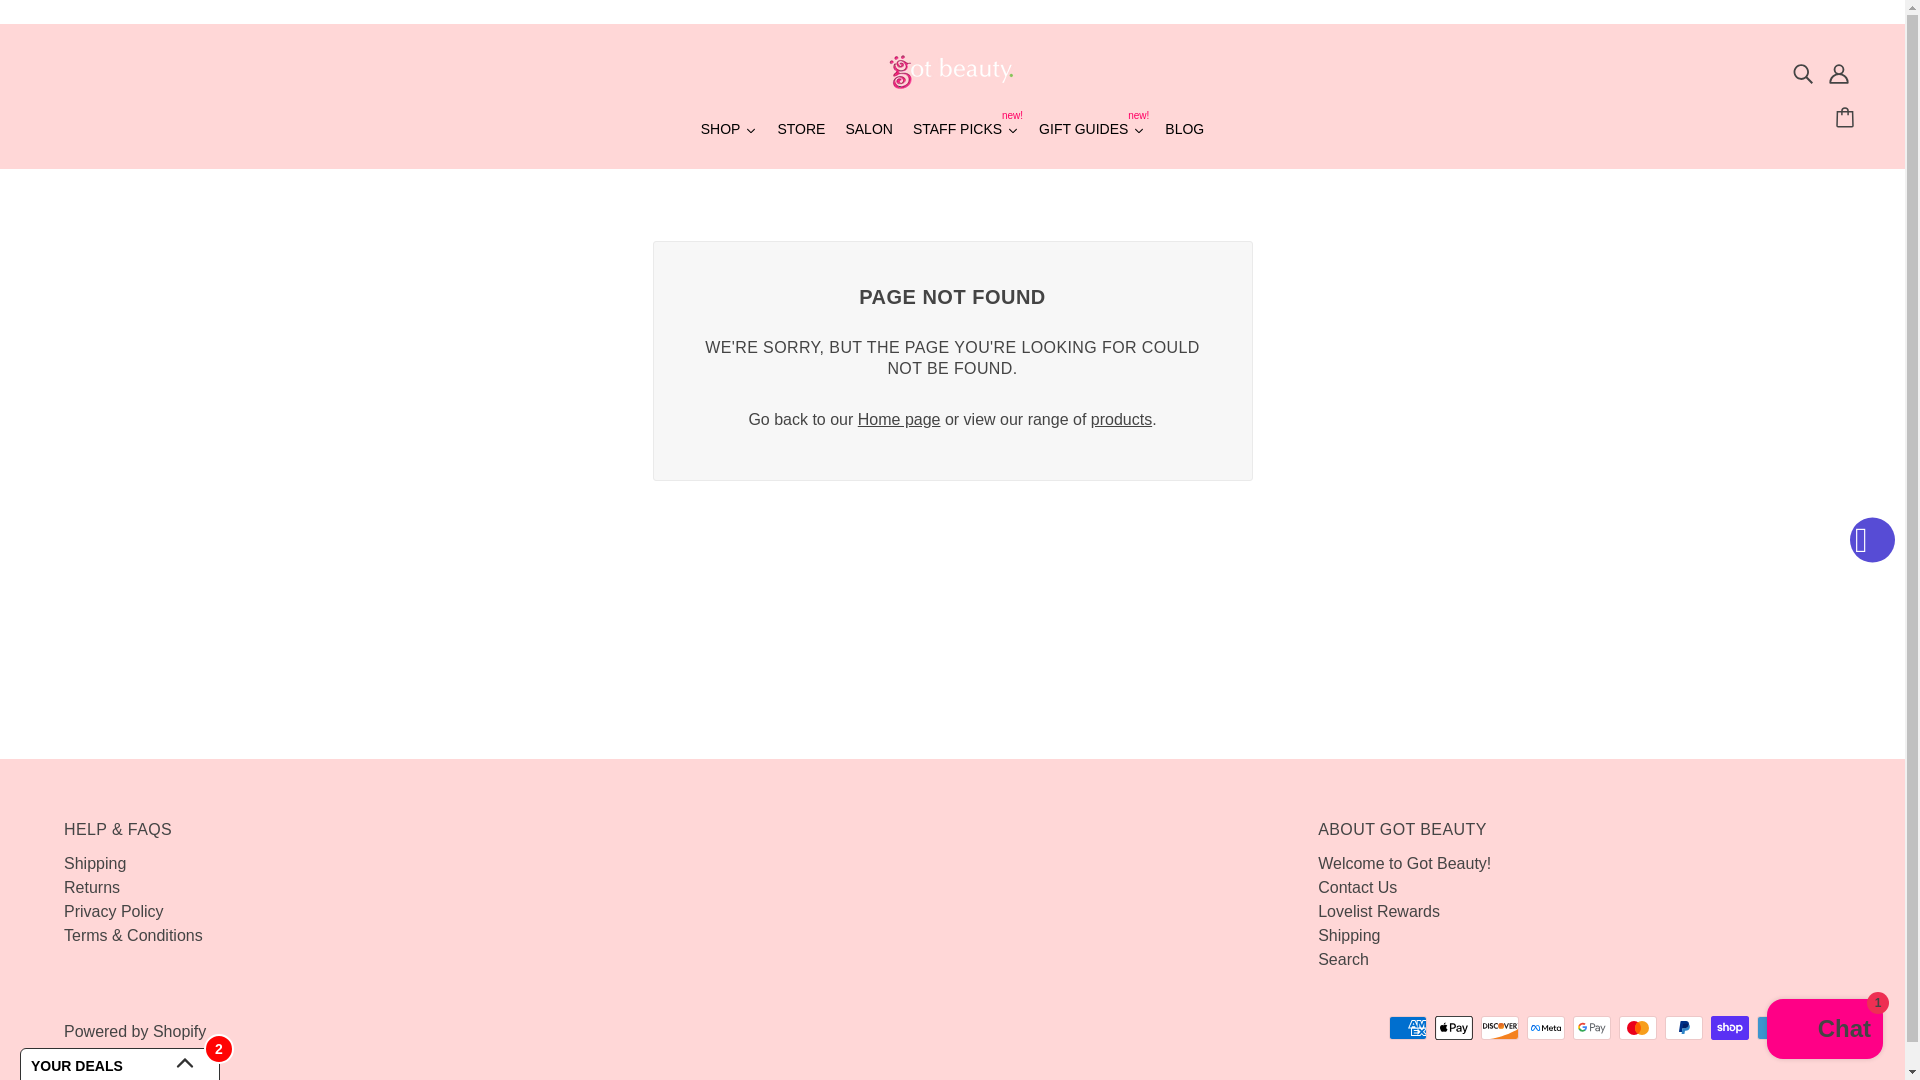  What do you see at coordinates (966, 131) in the screenshot?
I see `Privacy Policy` at bounding box center [966, 131].